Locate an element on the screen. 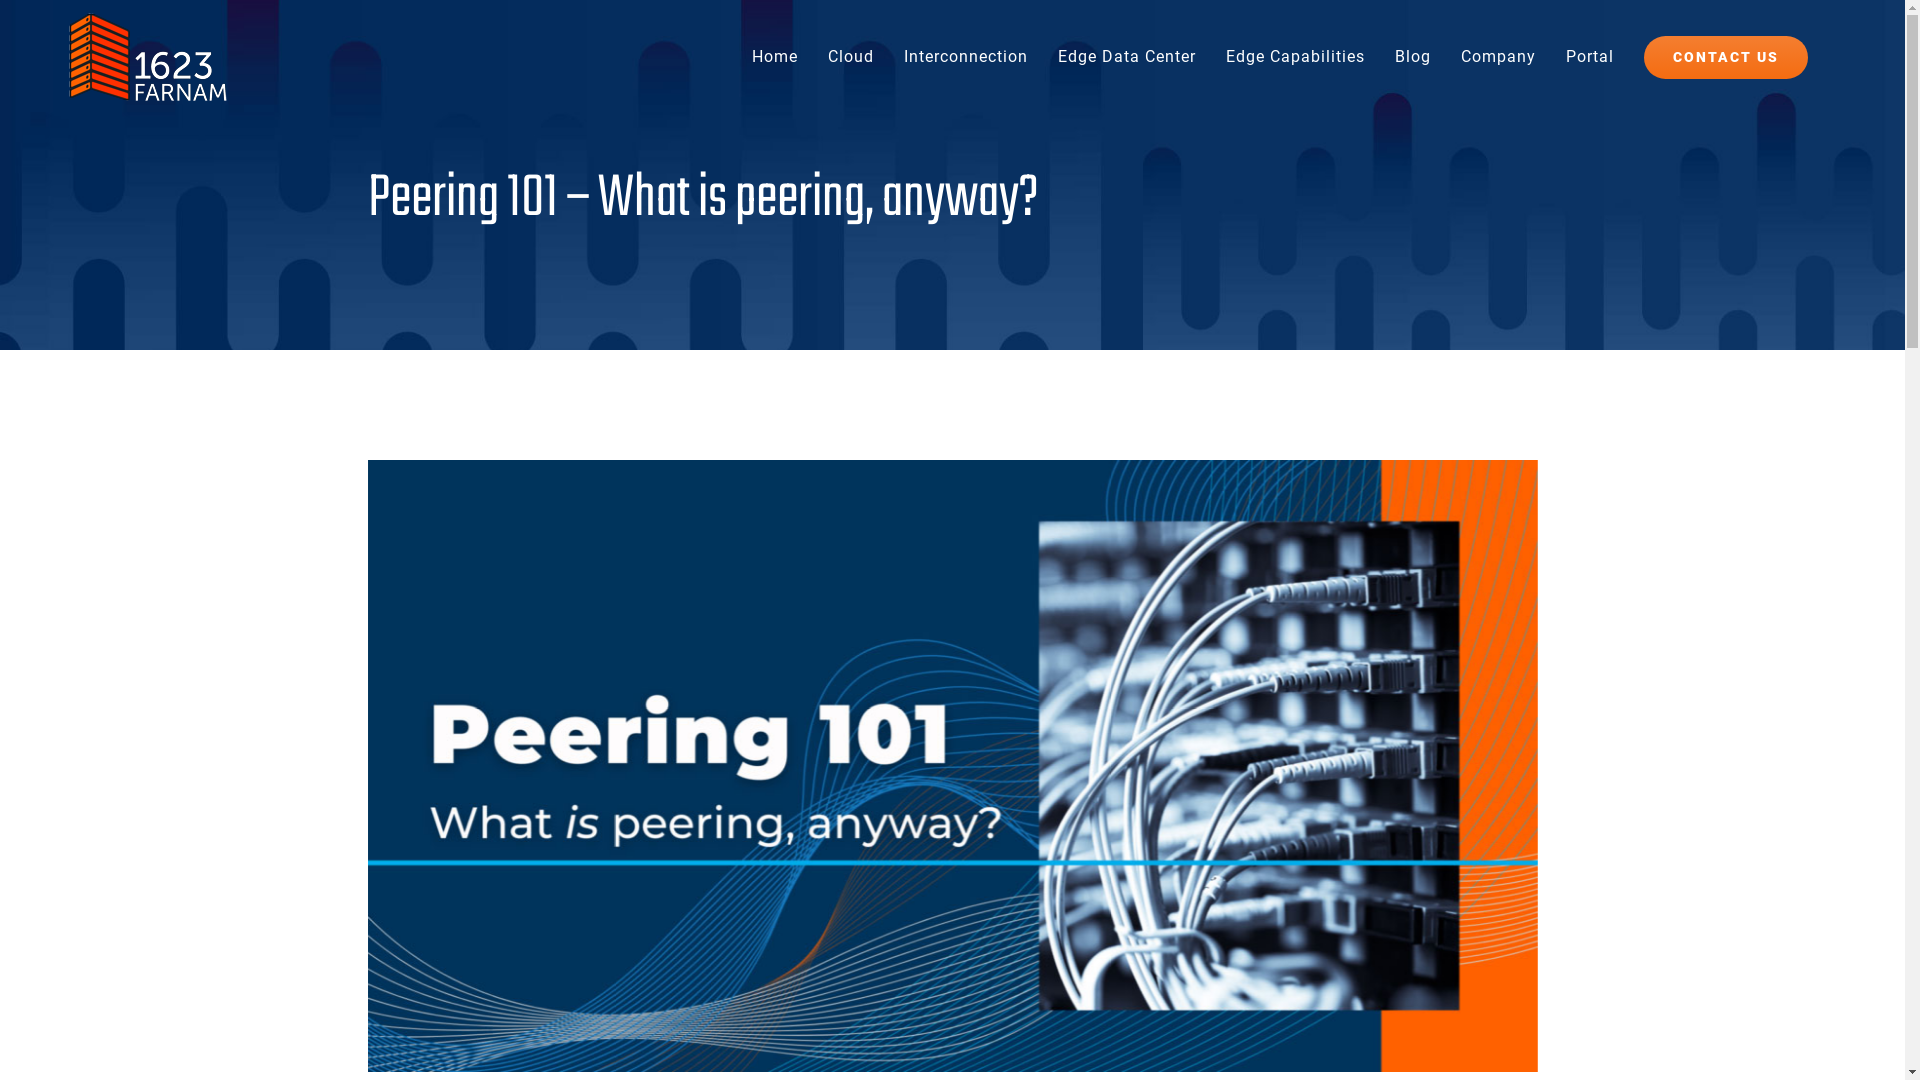  Edge Data Center is located at coordinates (1127, 57).